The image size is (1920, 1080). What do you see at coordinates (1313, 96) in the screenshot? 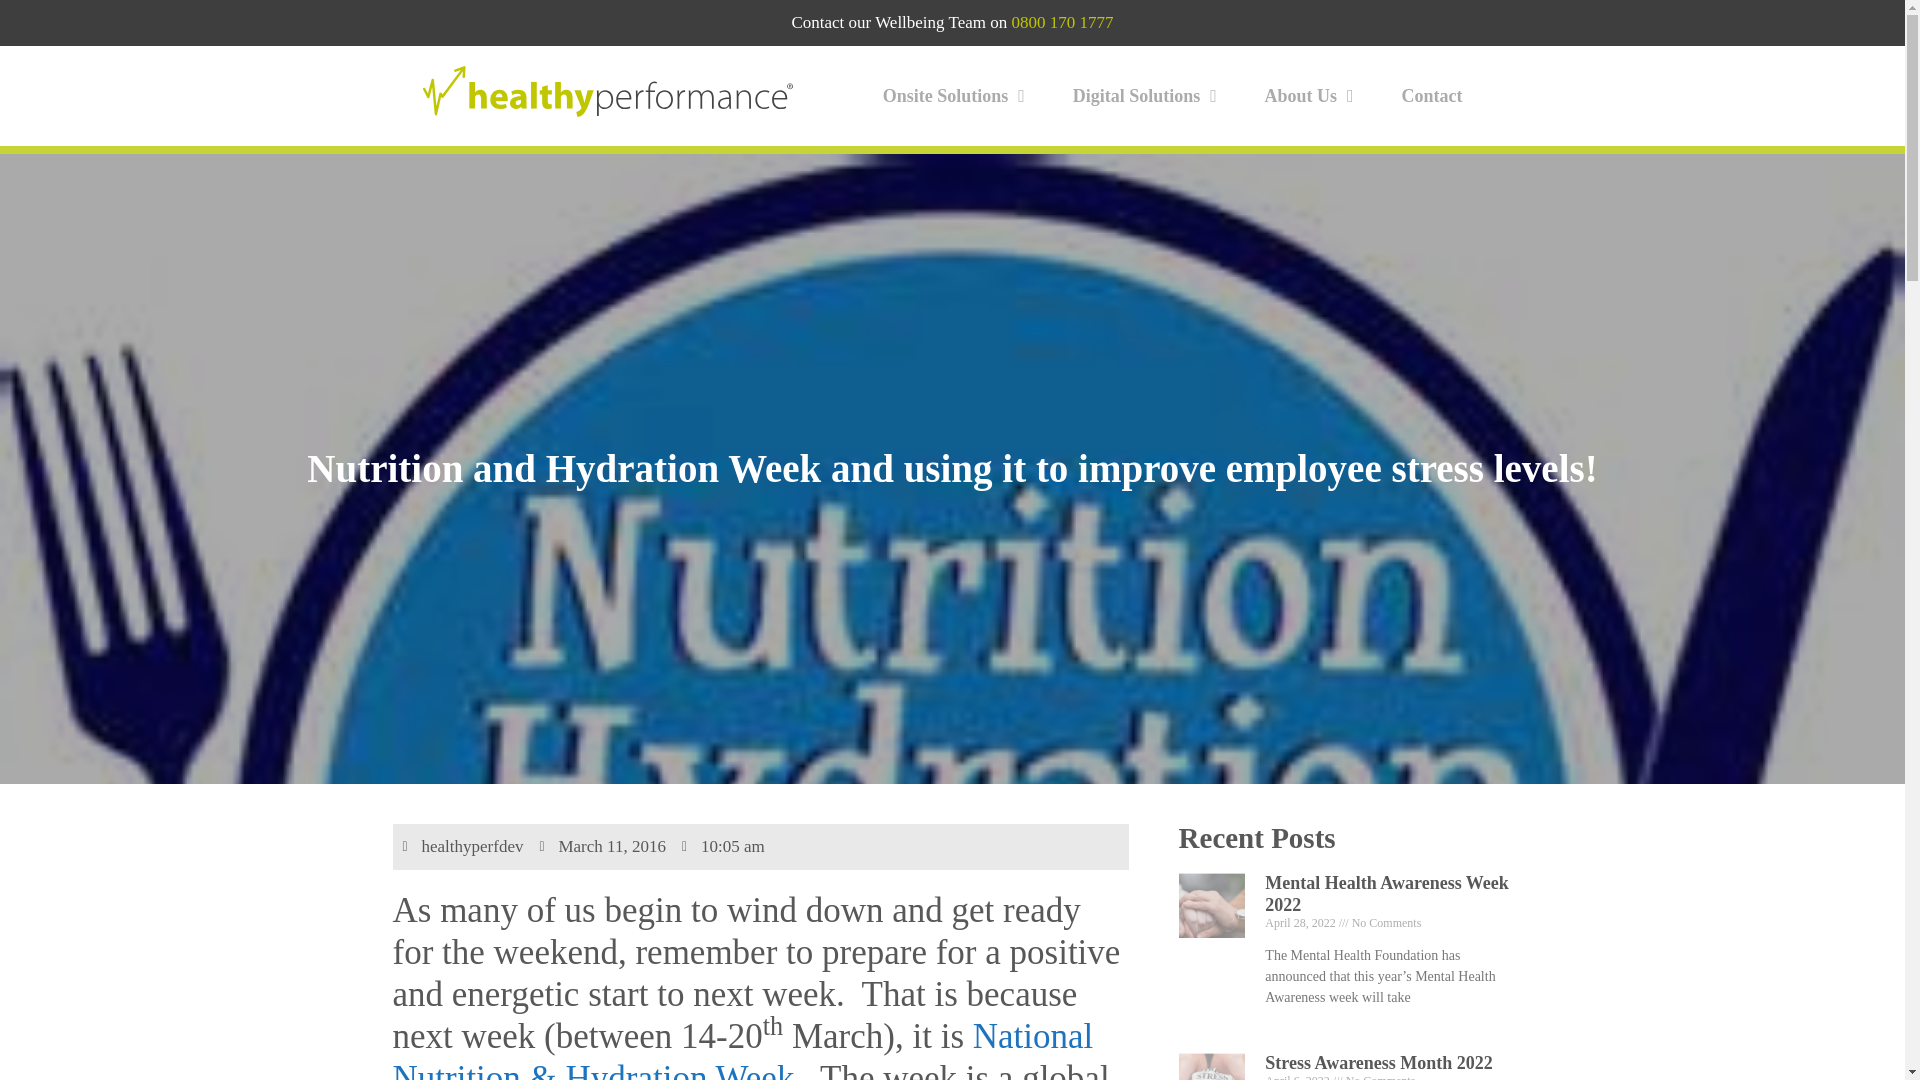
I see `About Us` at bounding box center [1313, 96].